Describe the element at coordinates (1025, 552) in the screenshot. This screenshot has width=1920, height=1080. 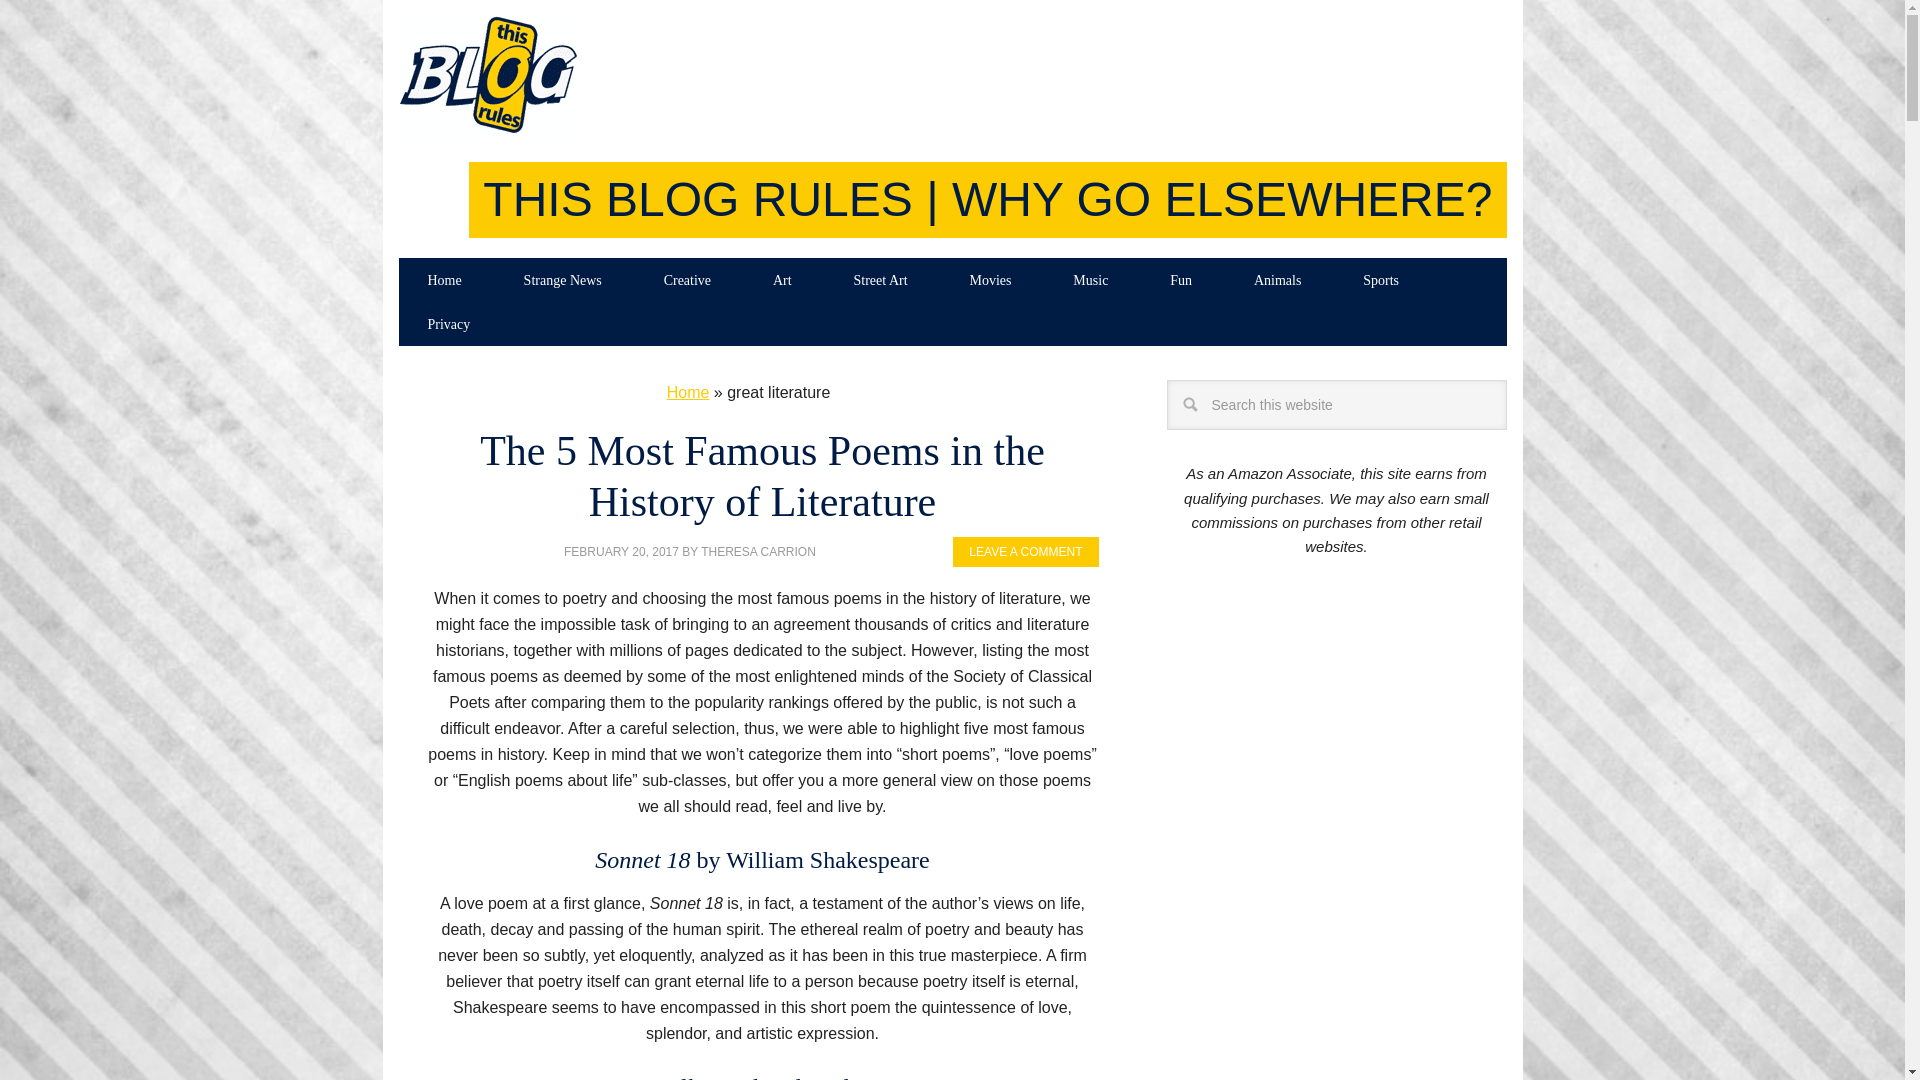
I see `LEAVE A COMMENT` at that location.